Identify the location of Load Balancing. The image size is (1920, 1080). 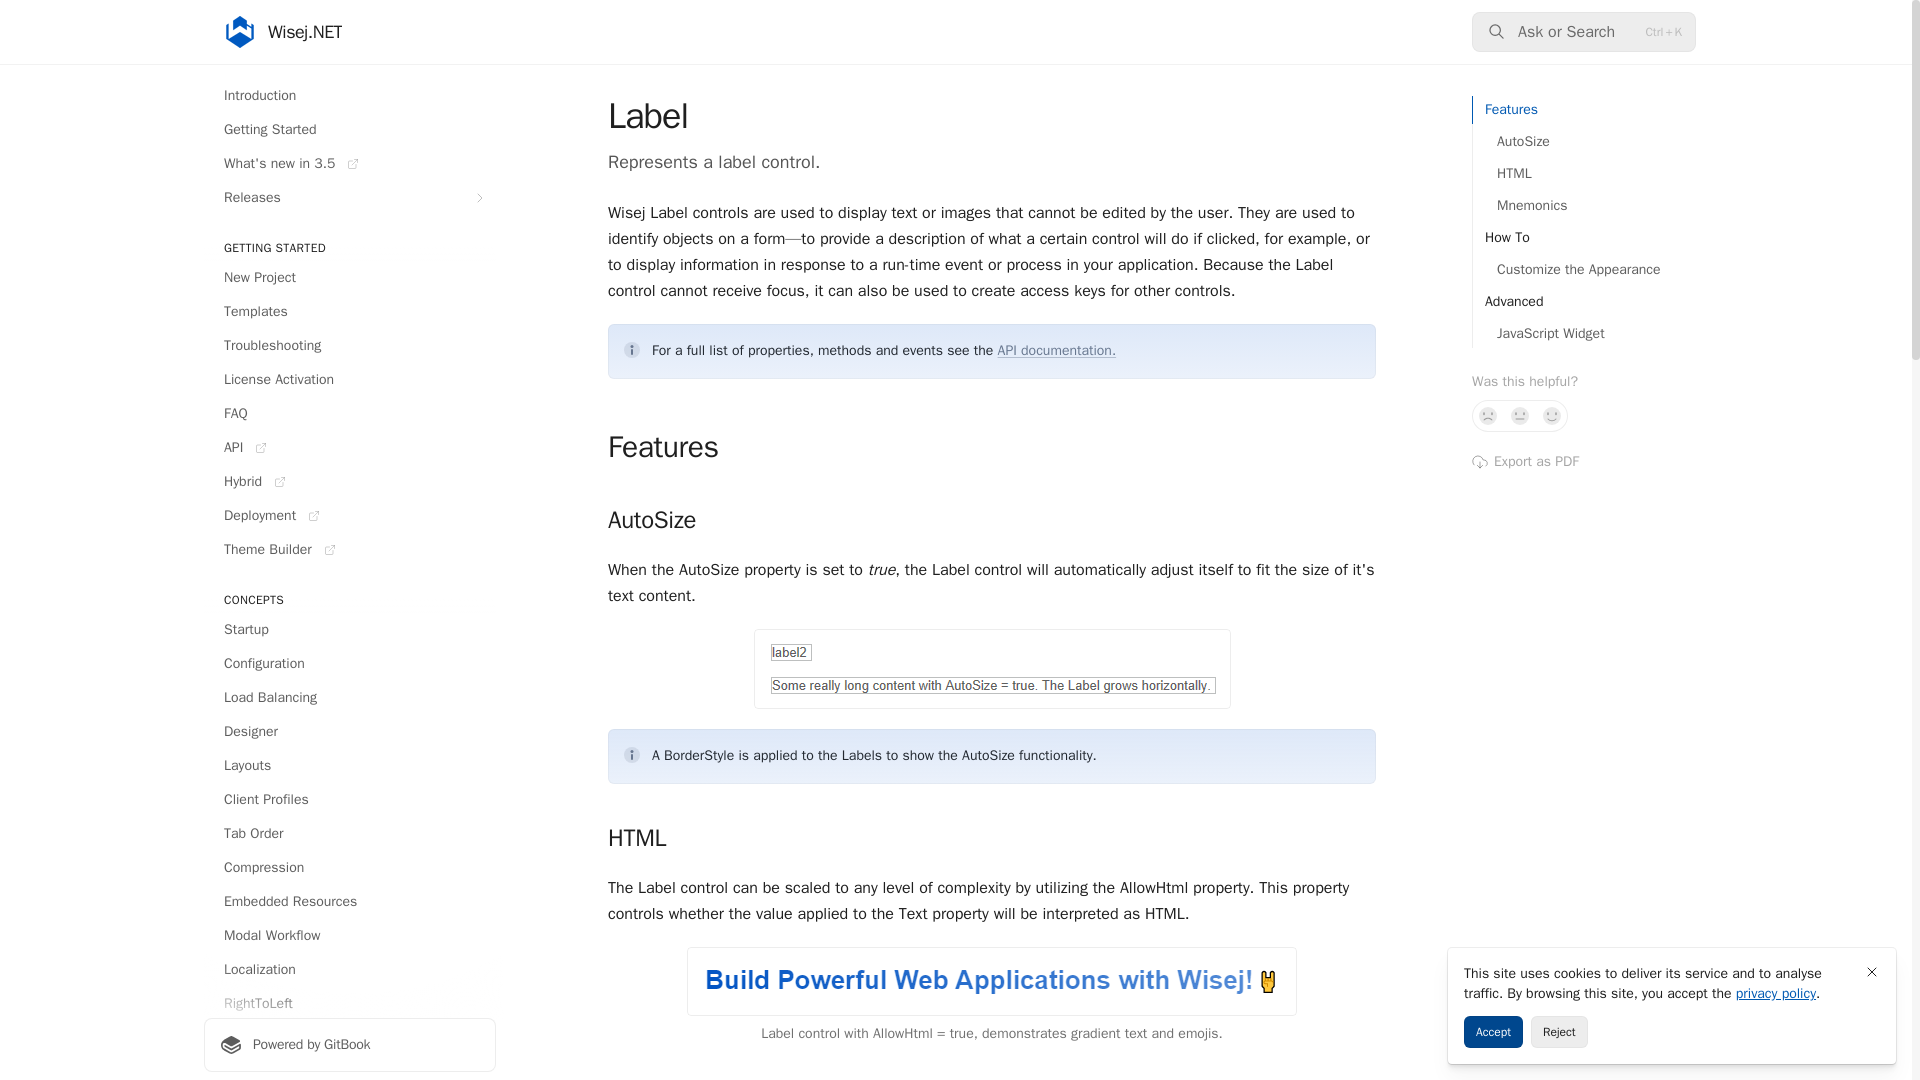
(349, 697).